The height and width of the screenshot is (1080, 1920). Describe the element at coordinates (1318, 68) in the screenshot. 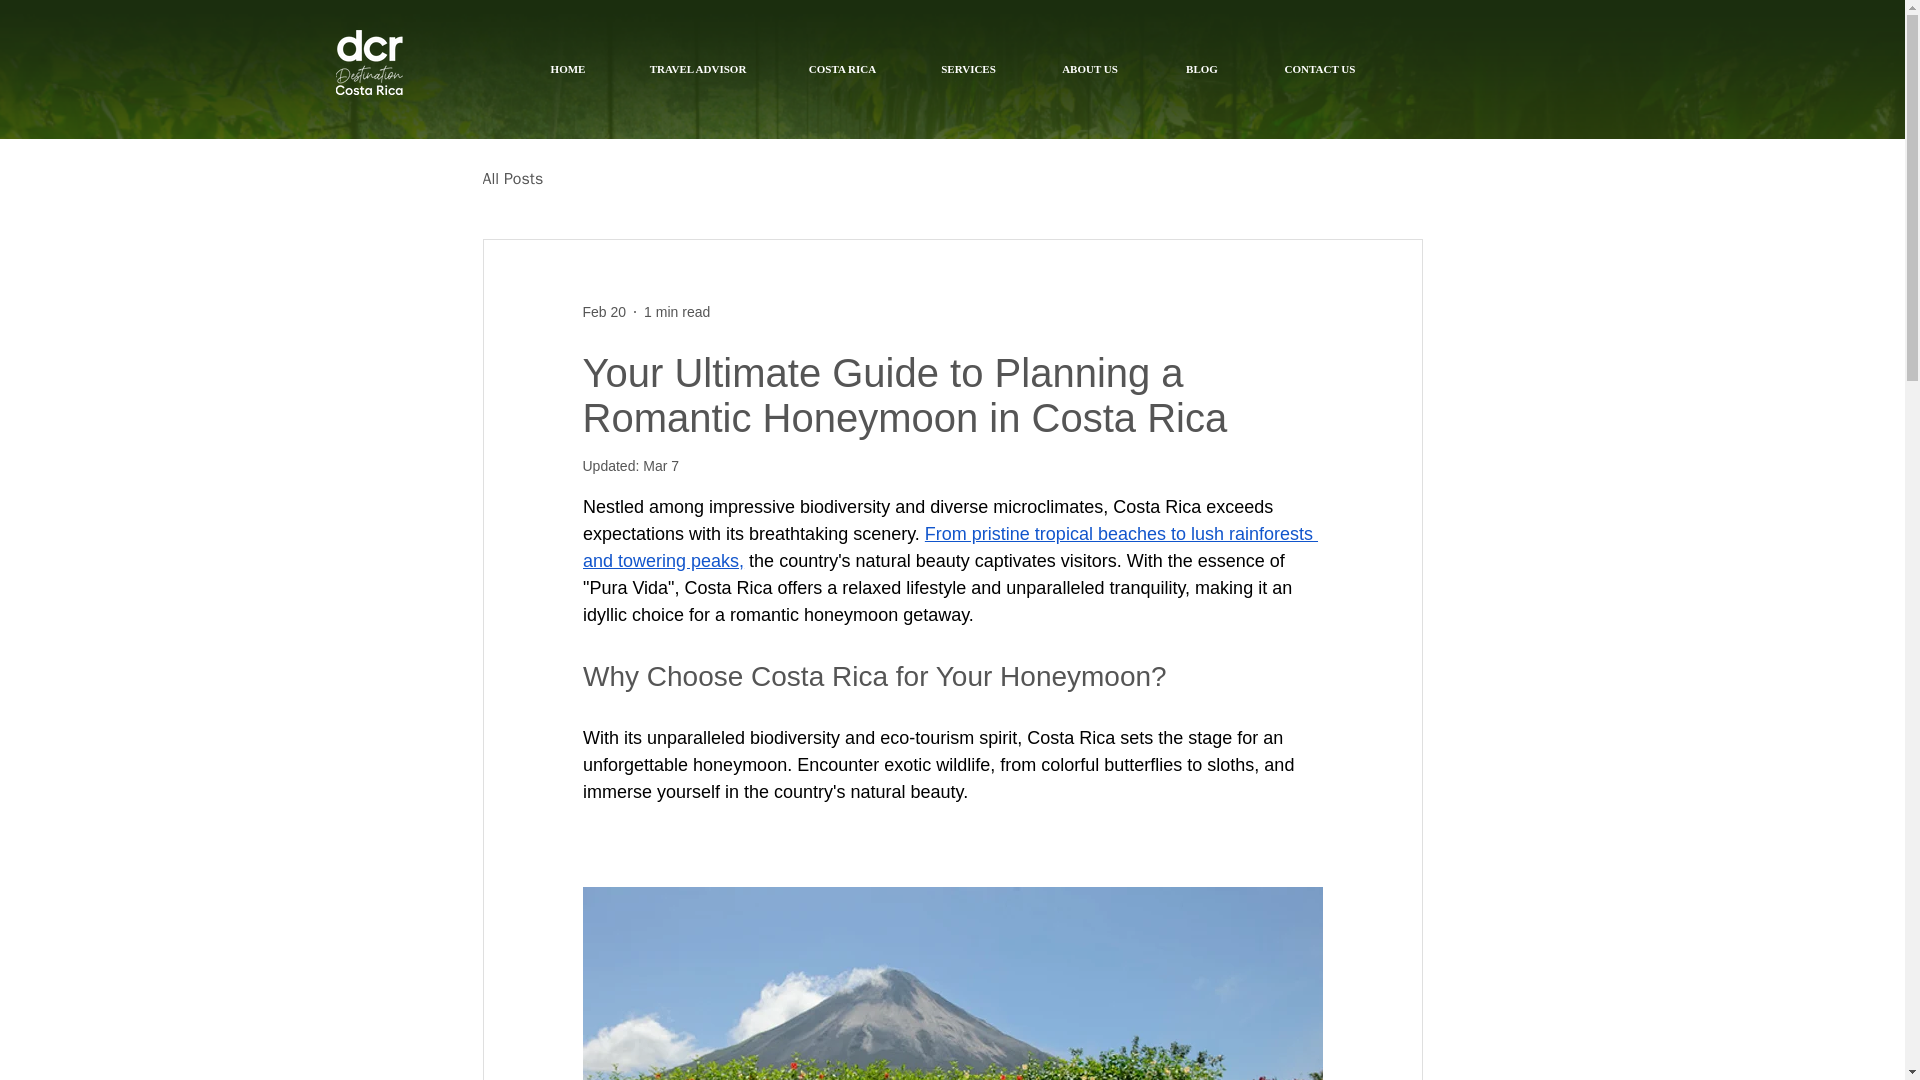

I see `CONTACT US` at that location.